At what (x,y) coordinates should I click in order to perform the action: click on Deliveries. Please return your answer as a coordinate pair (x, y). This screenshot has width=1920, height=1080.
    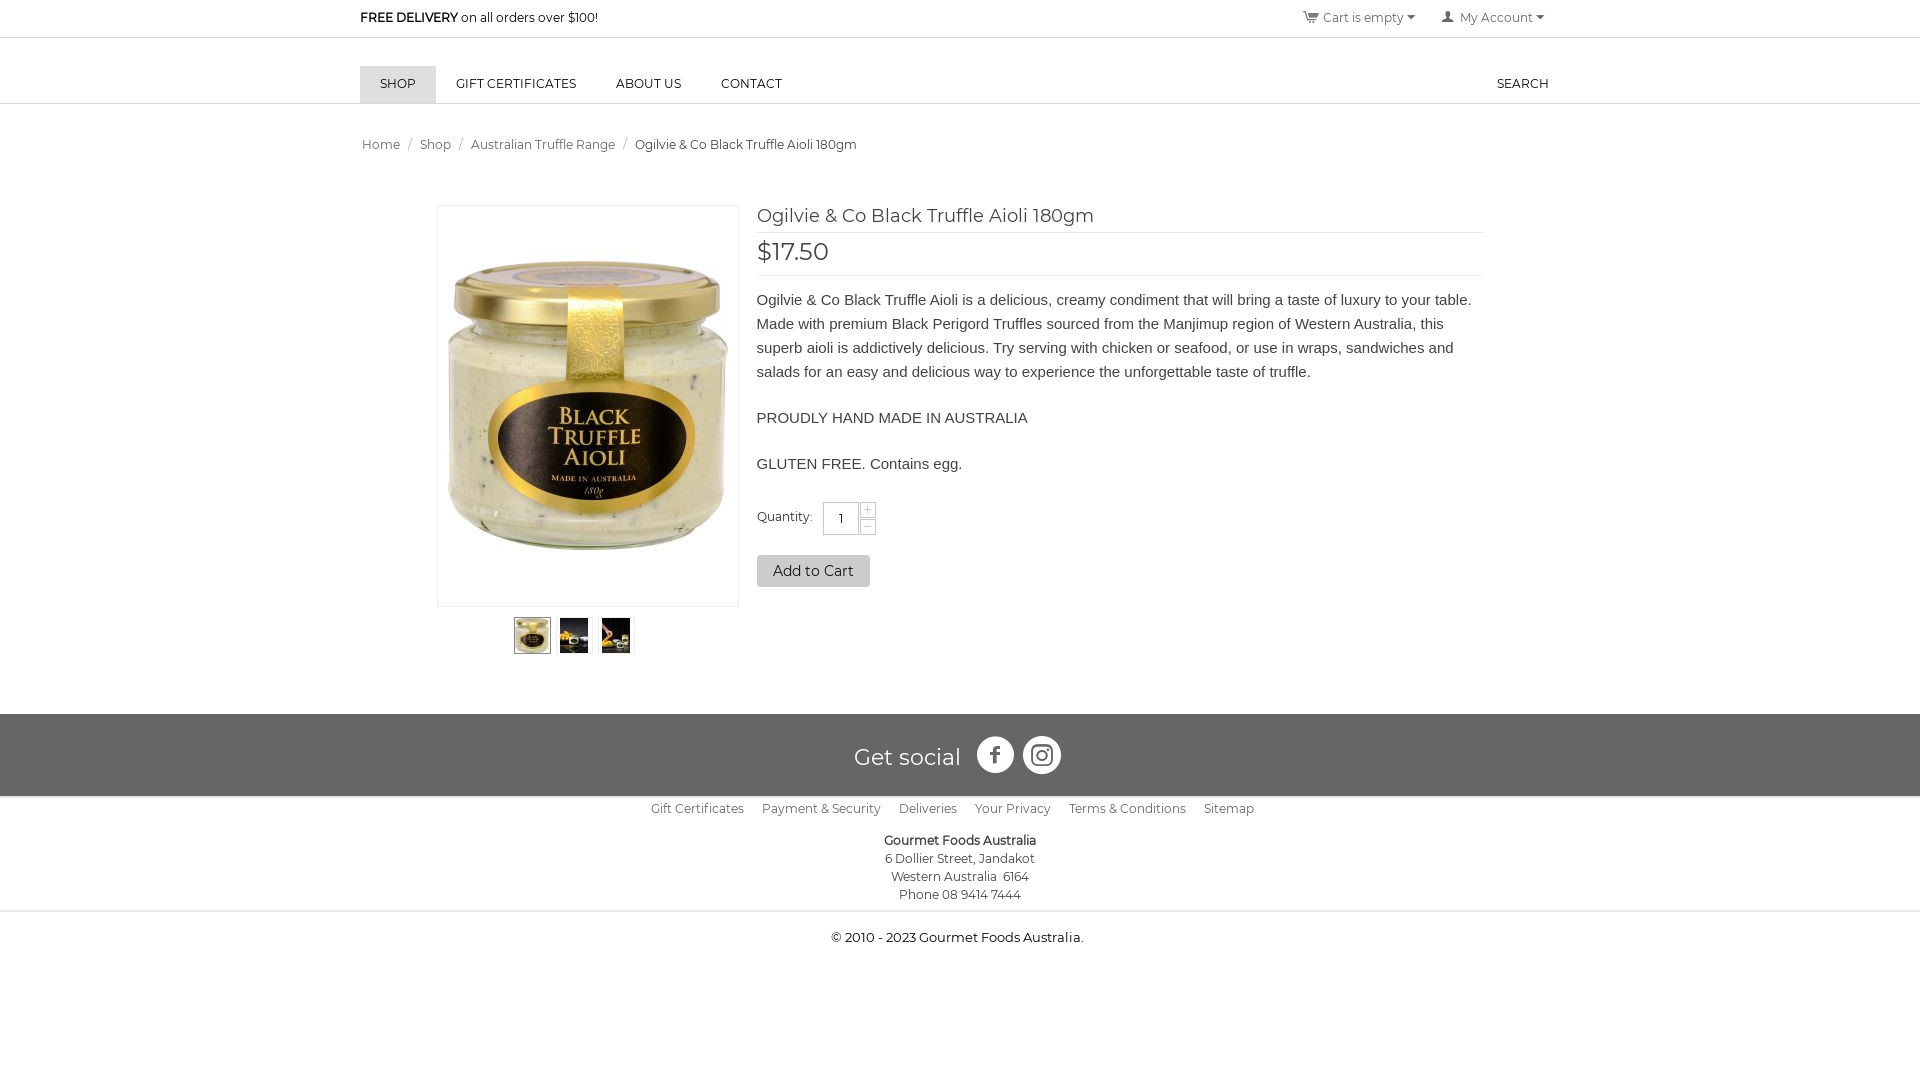
    Looking at the image, I should click on (928, 808).